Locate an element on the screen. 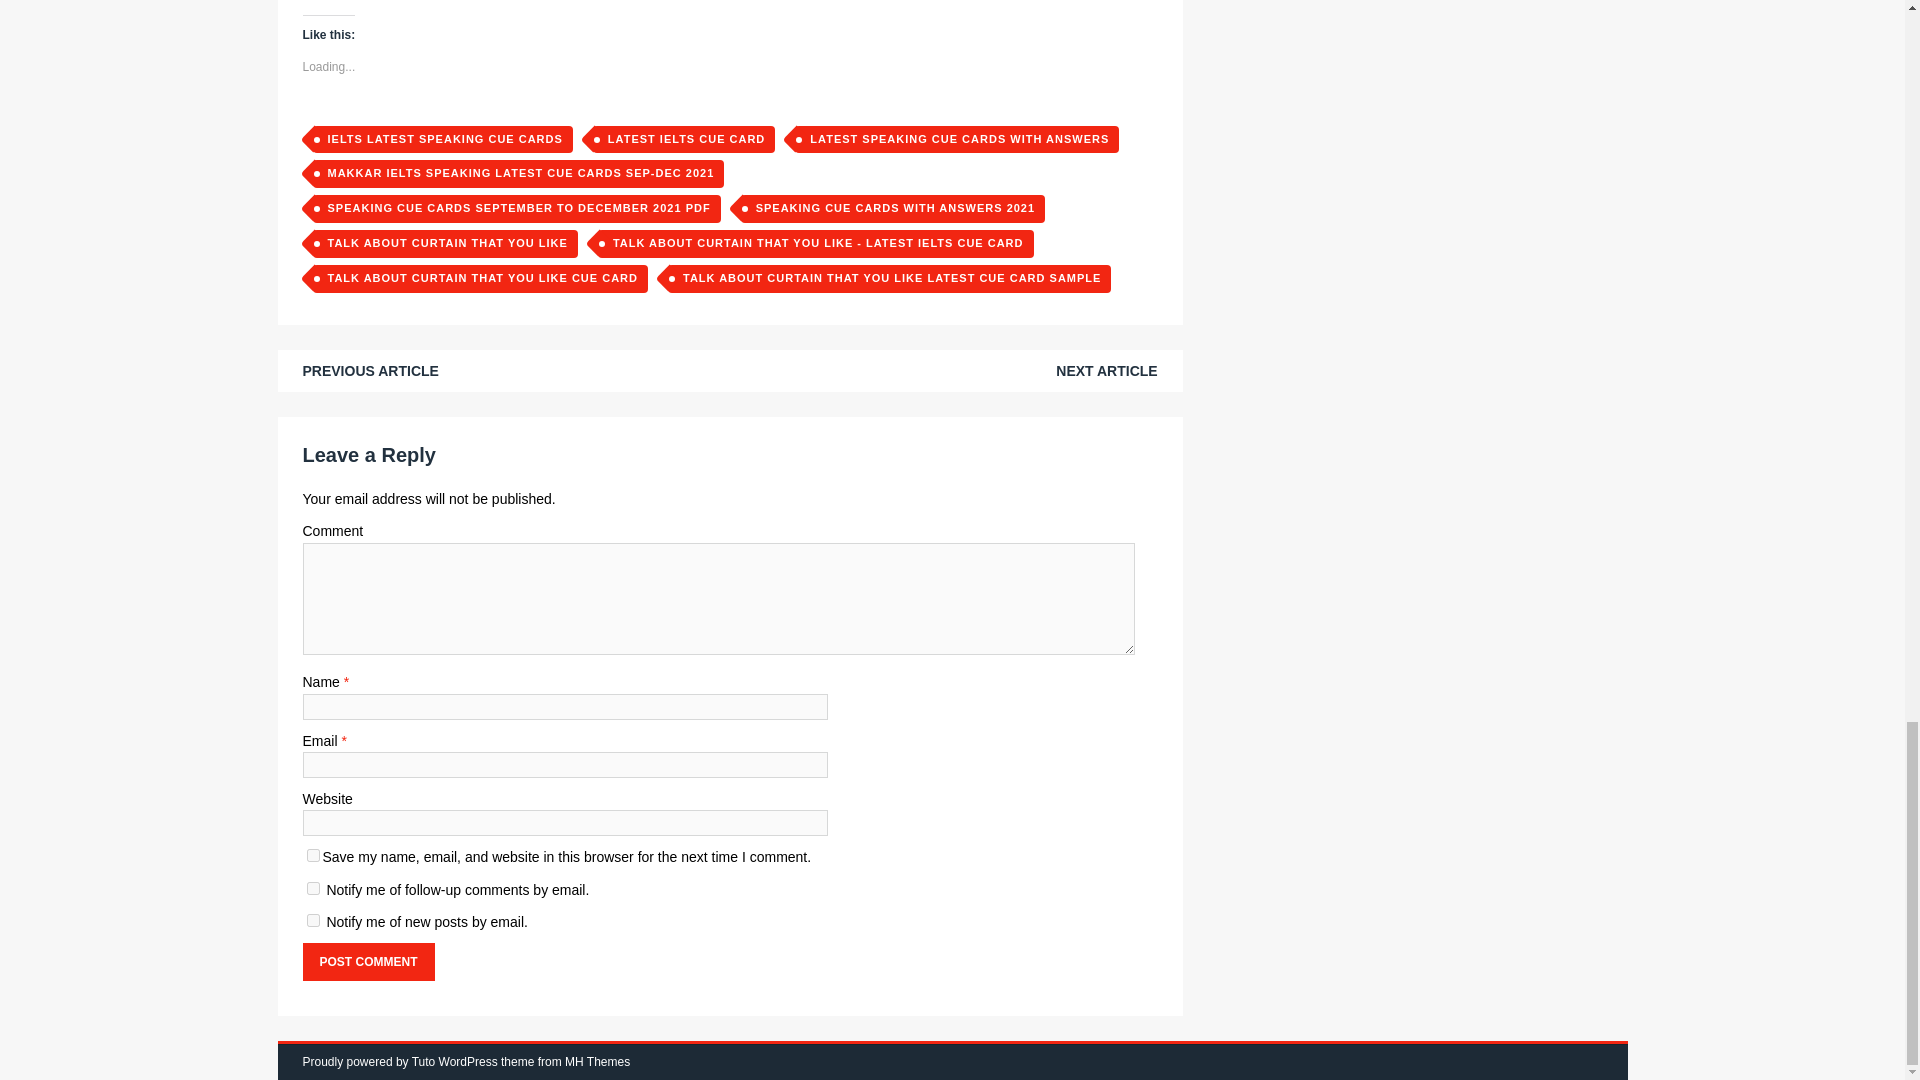  Post Comment is located at coordinates (367, 961).